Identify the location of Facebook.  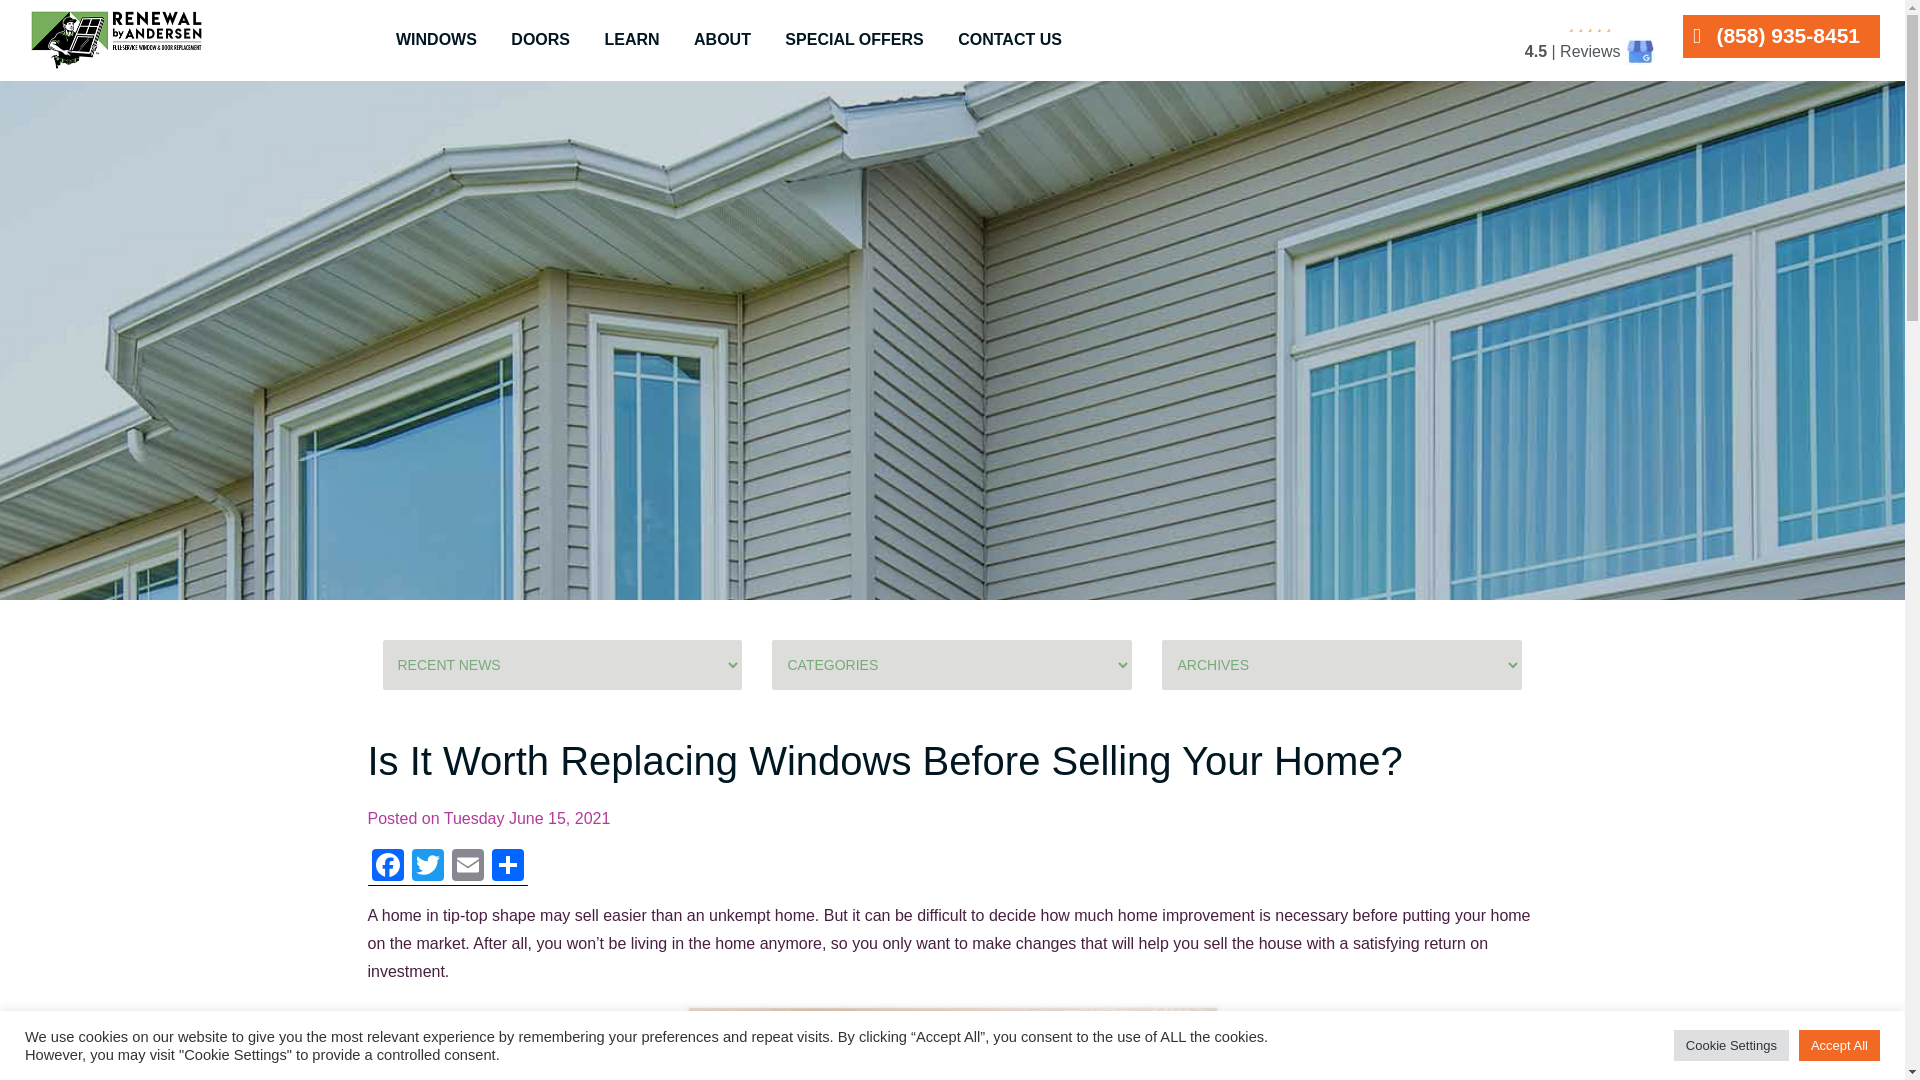
(388, 866).